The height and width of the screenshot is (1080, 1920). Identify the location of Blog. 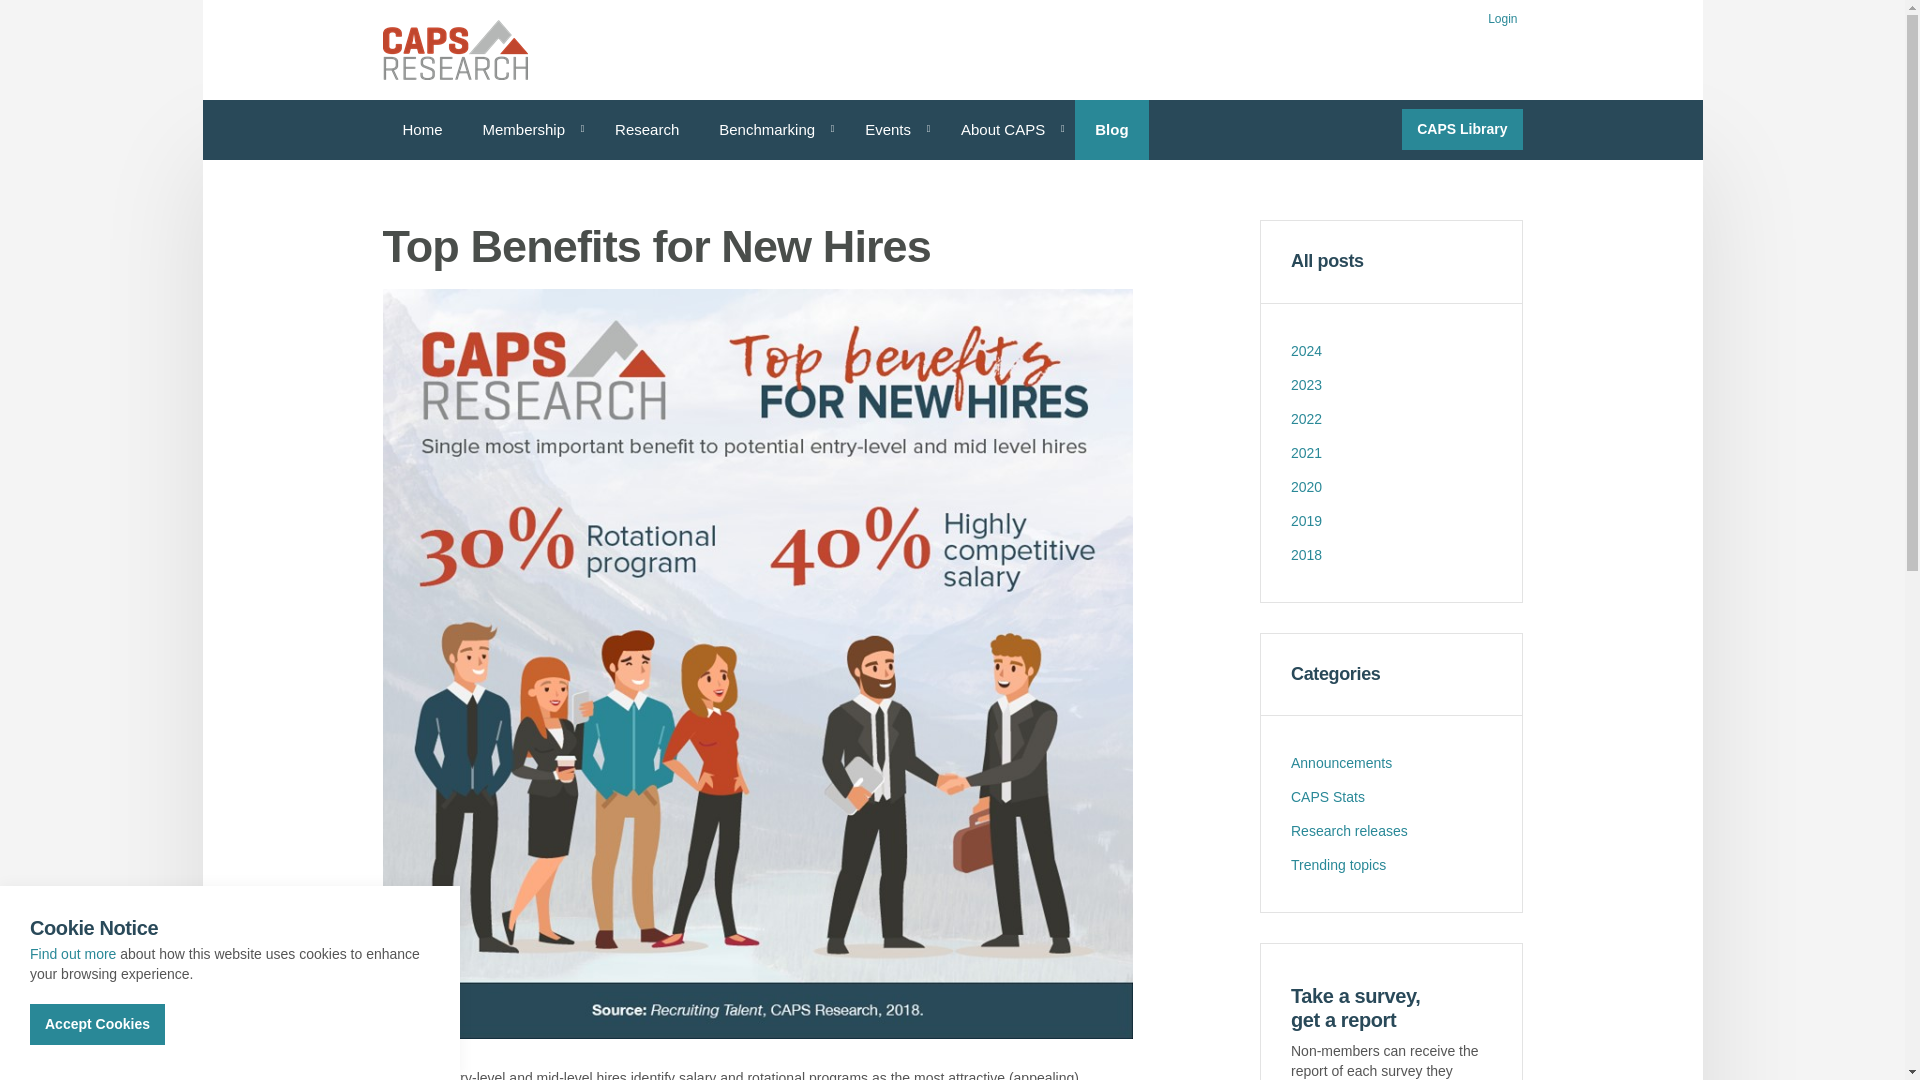
(1112, 130).